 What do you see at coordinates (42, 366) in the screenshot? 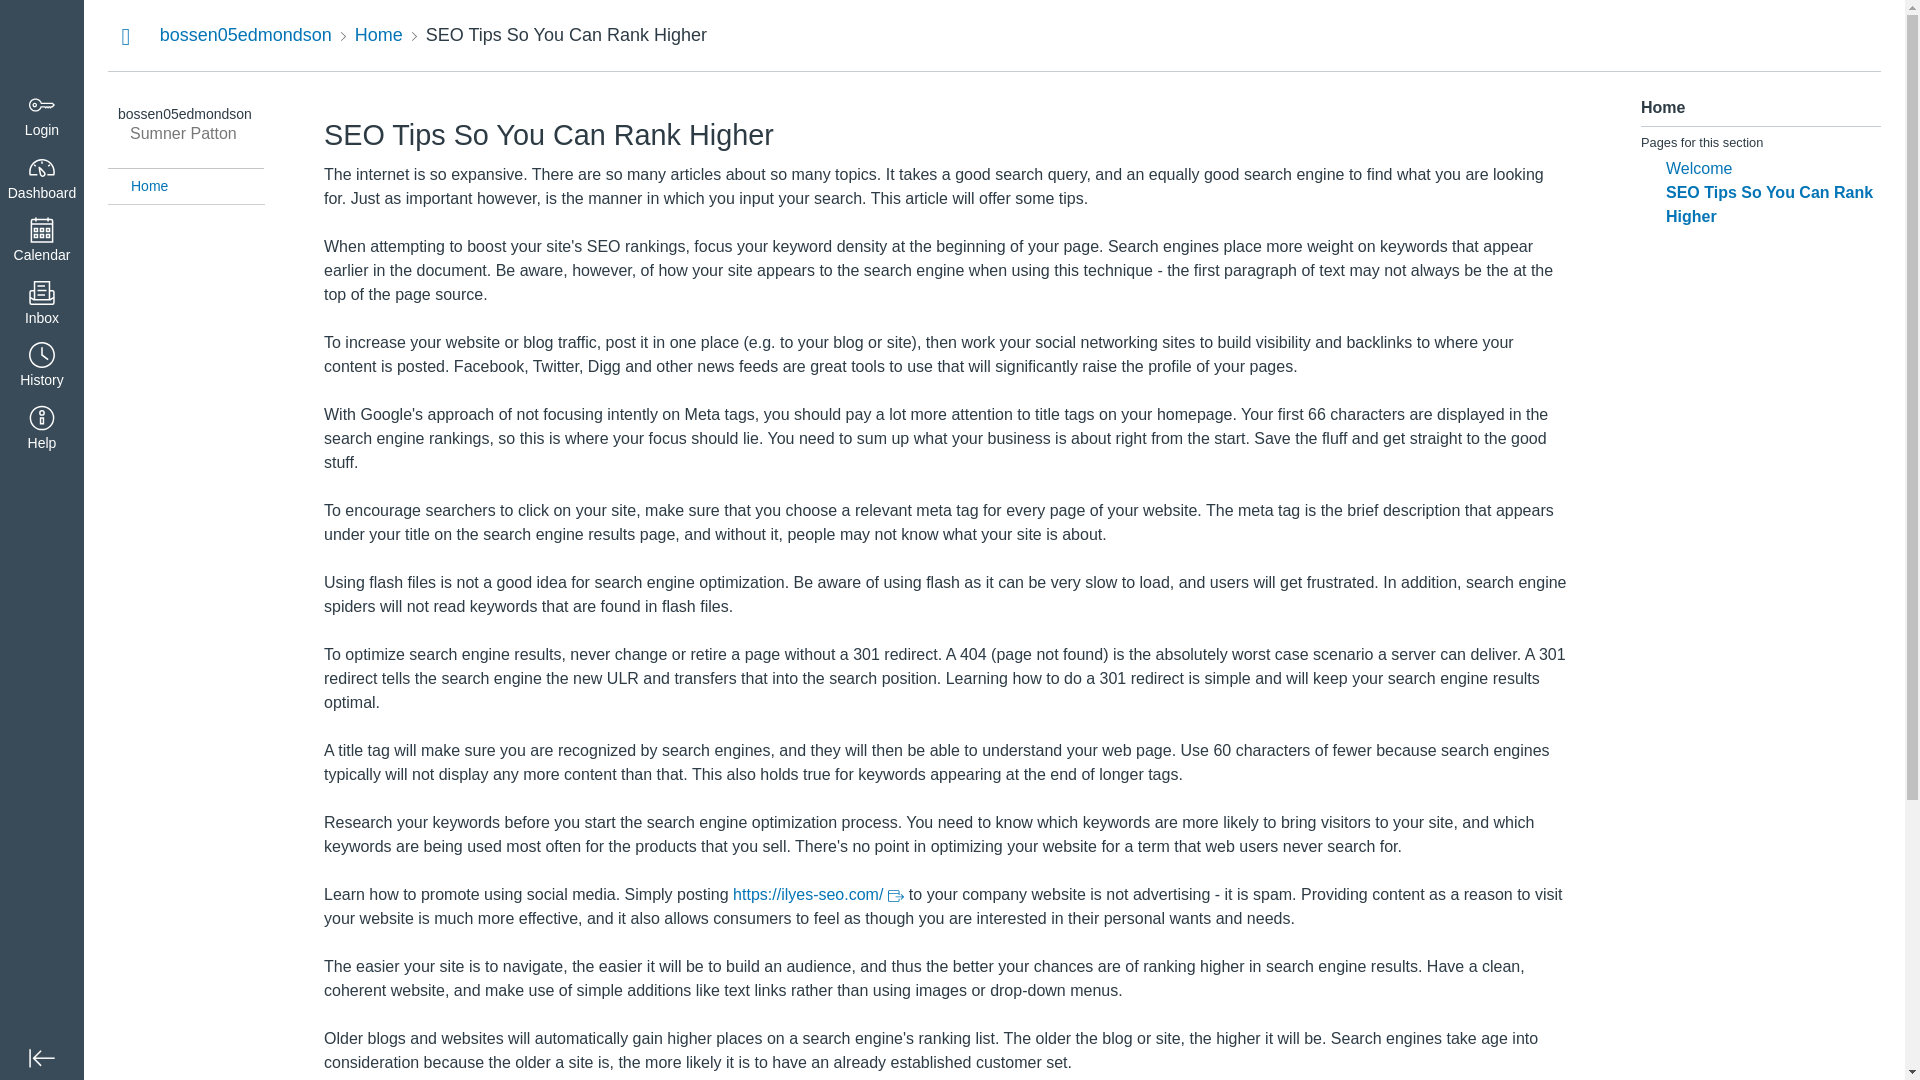
I see `History` at bounding box center [42, 366].